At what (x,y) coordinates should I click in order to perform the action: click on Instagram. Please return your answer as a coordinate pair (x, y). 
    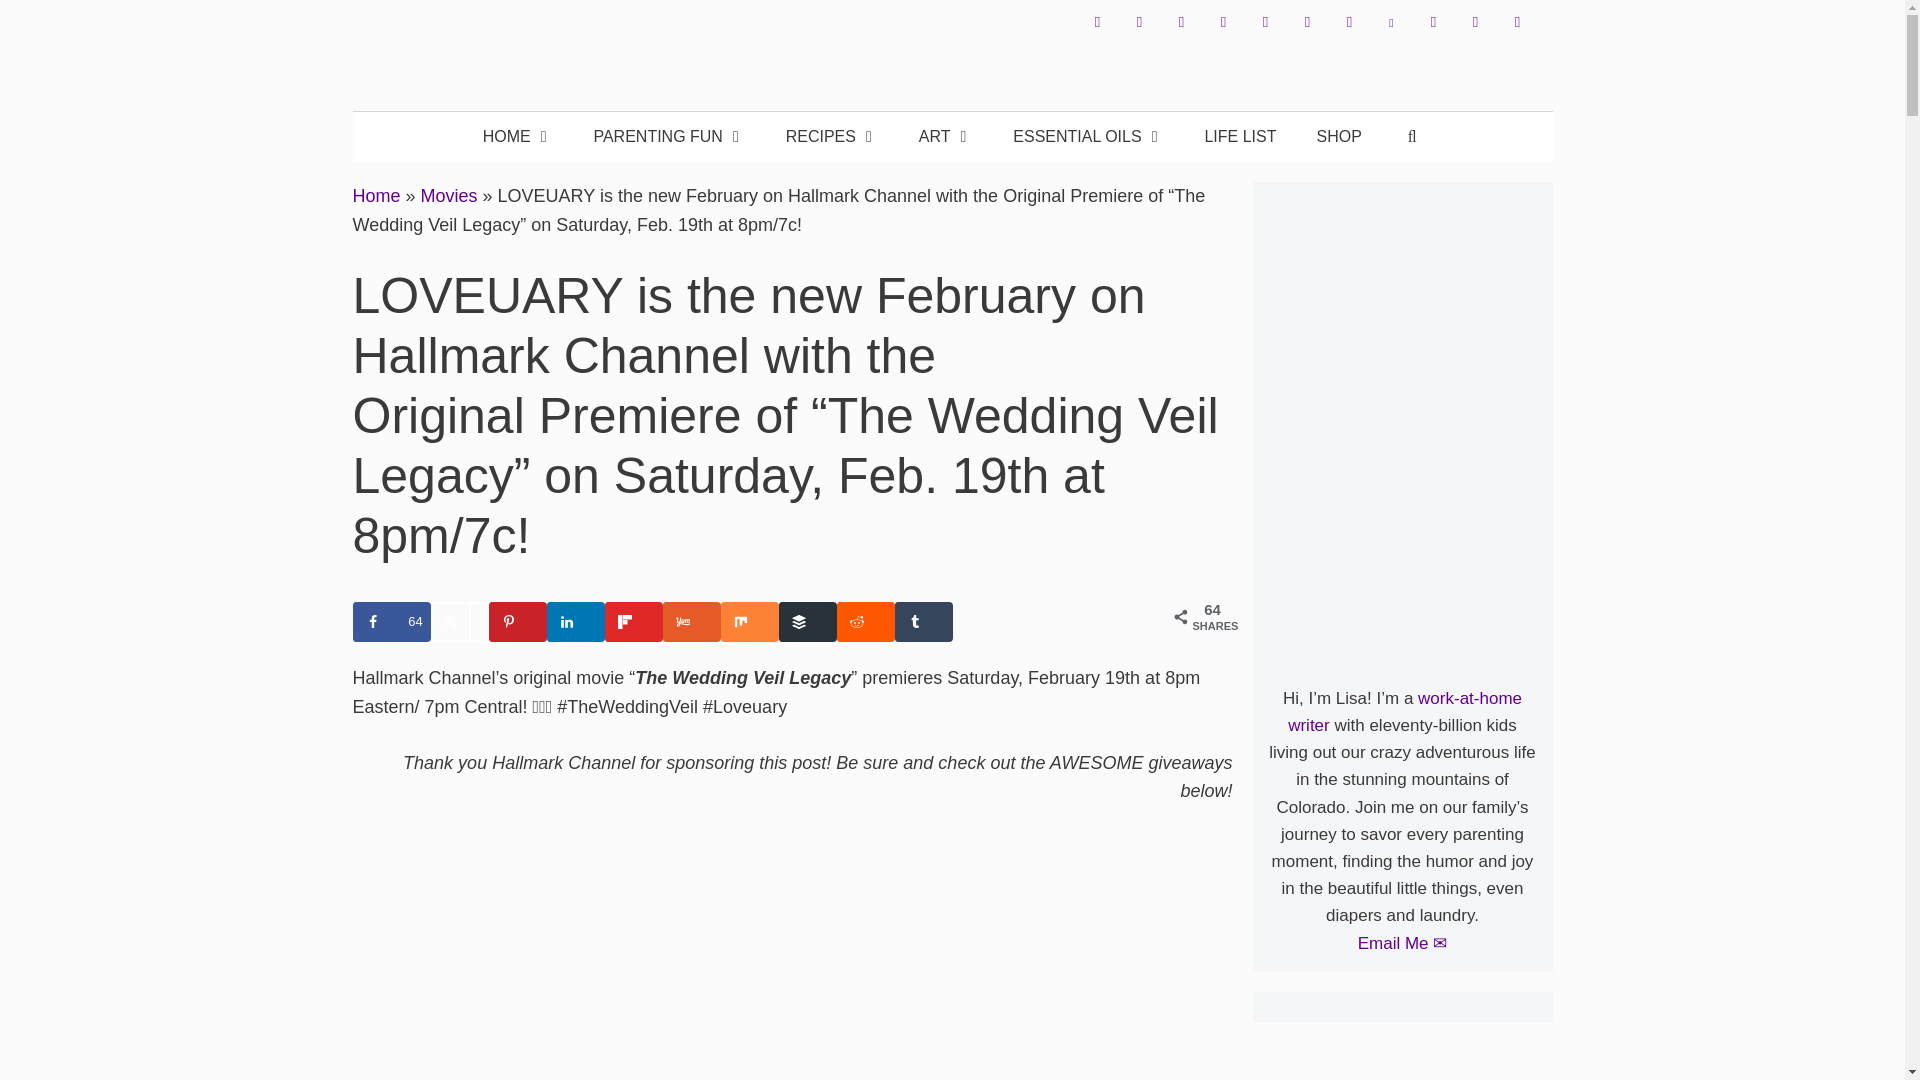
    Looking at the image, I should click on (1180, 22).